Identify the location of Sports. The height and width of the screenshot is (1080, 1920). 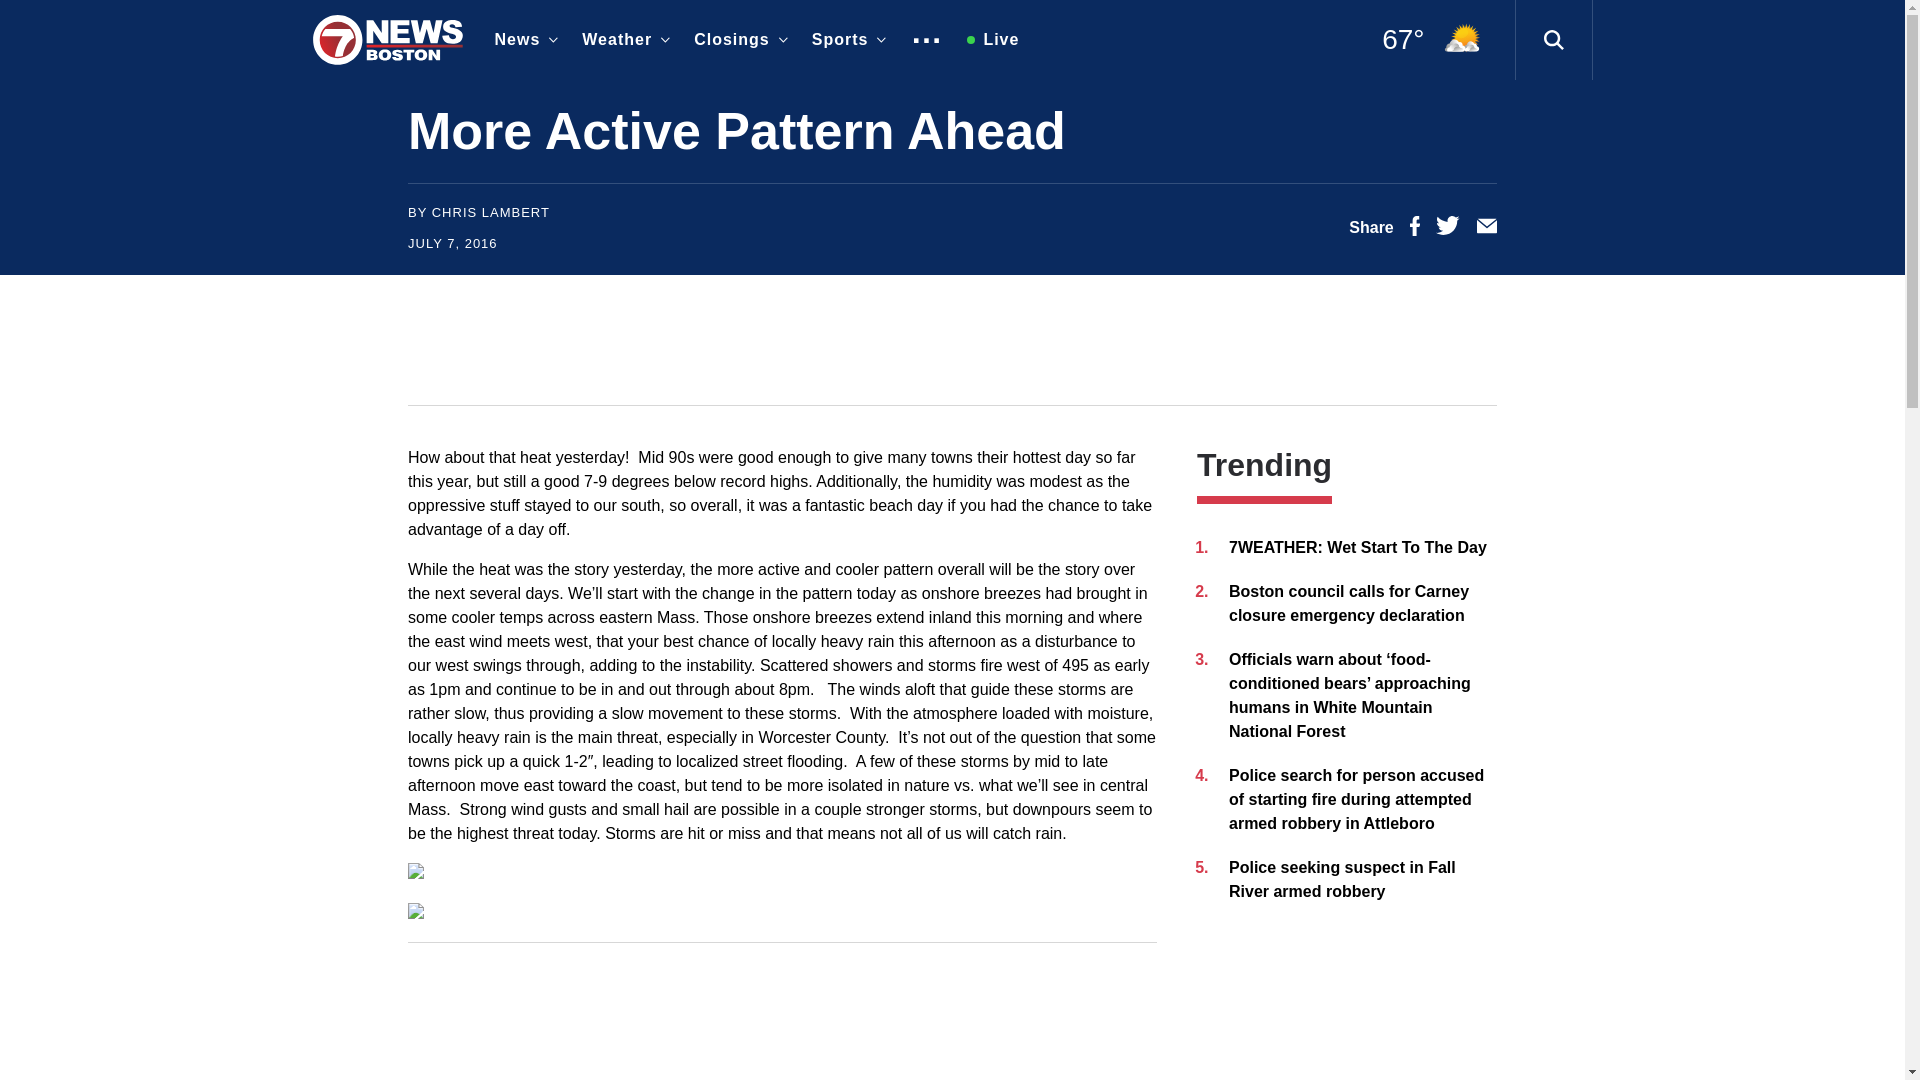
(845, 40).